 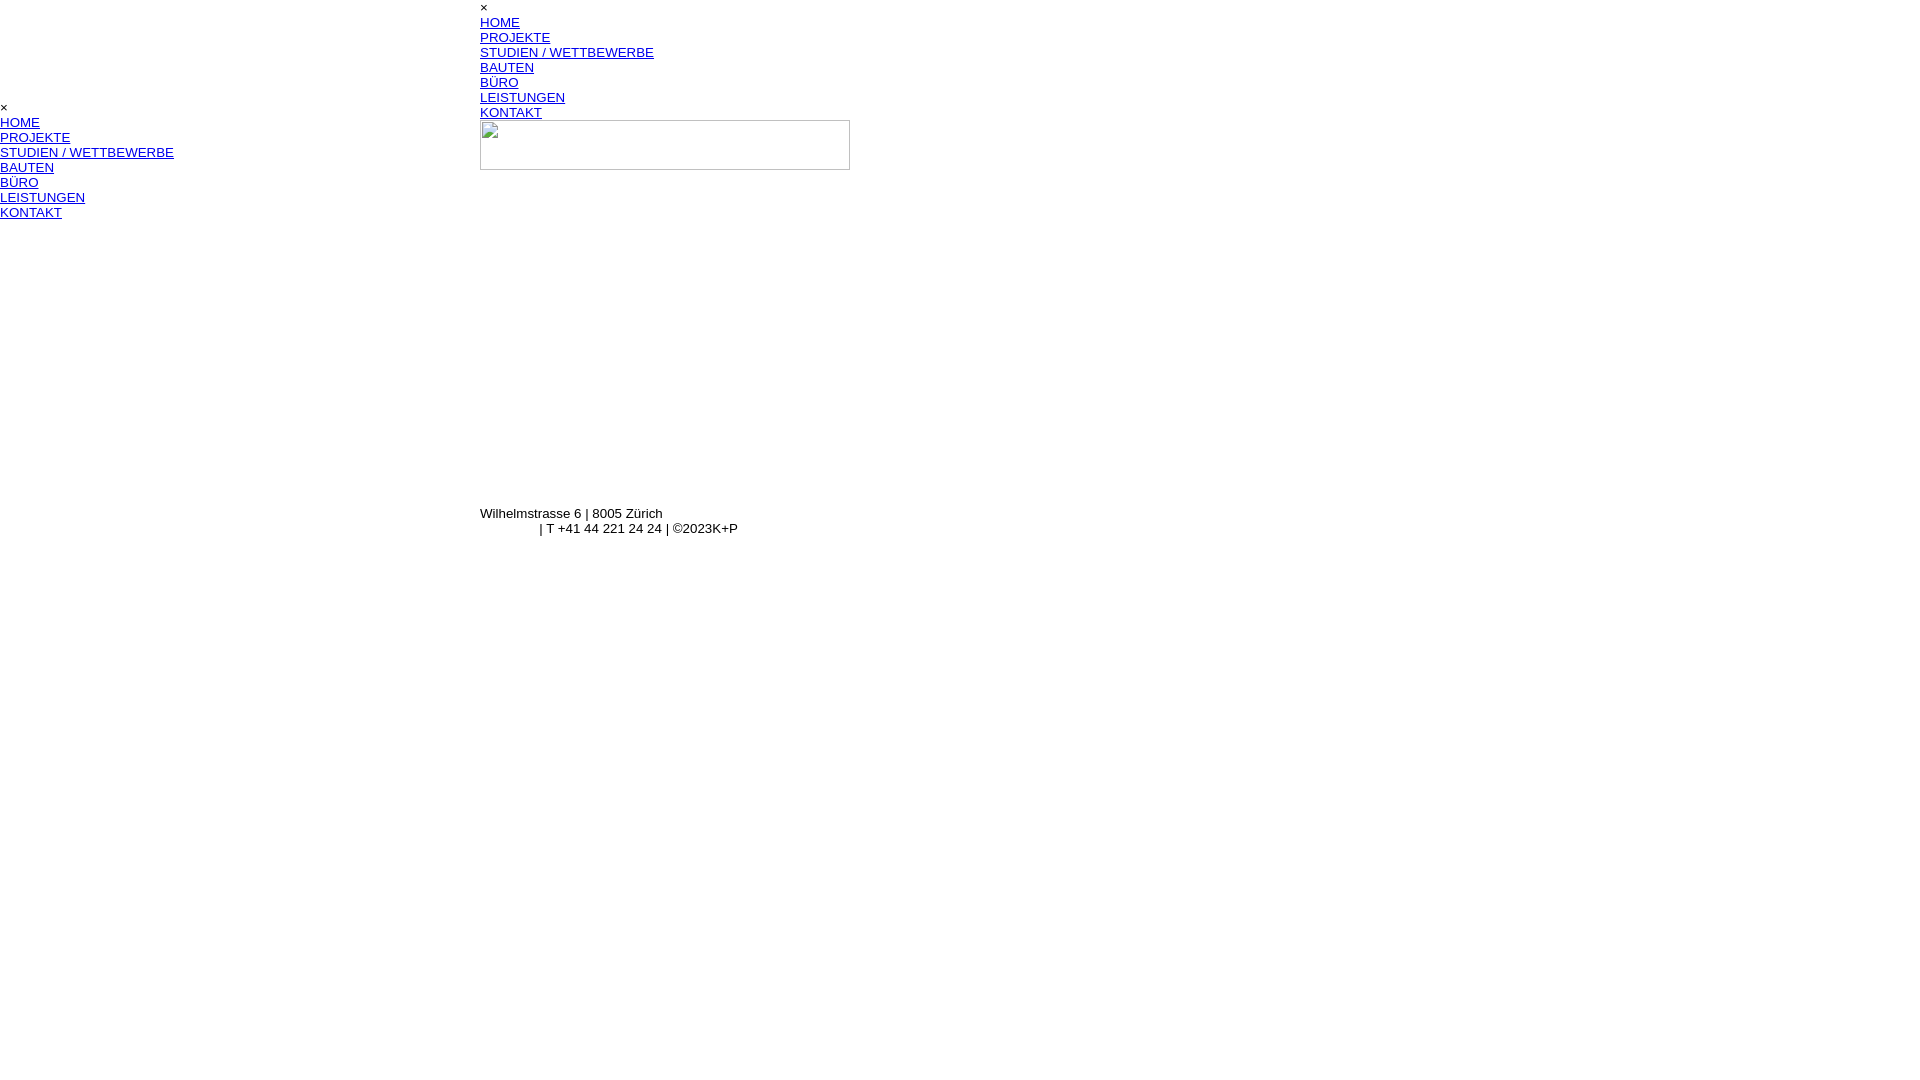 I want to click on KONTAKT, so click(x=511, y=112).